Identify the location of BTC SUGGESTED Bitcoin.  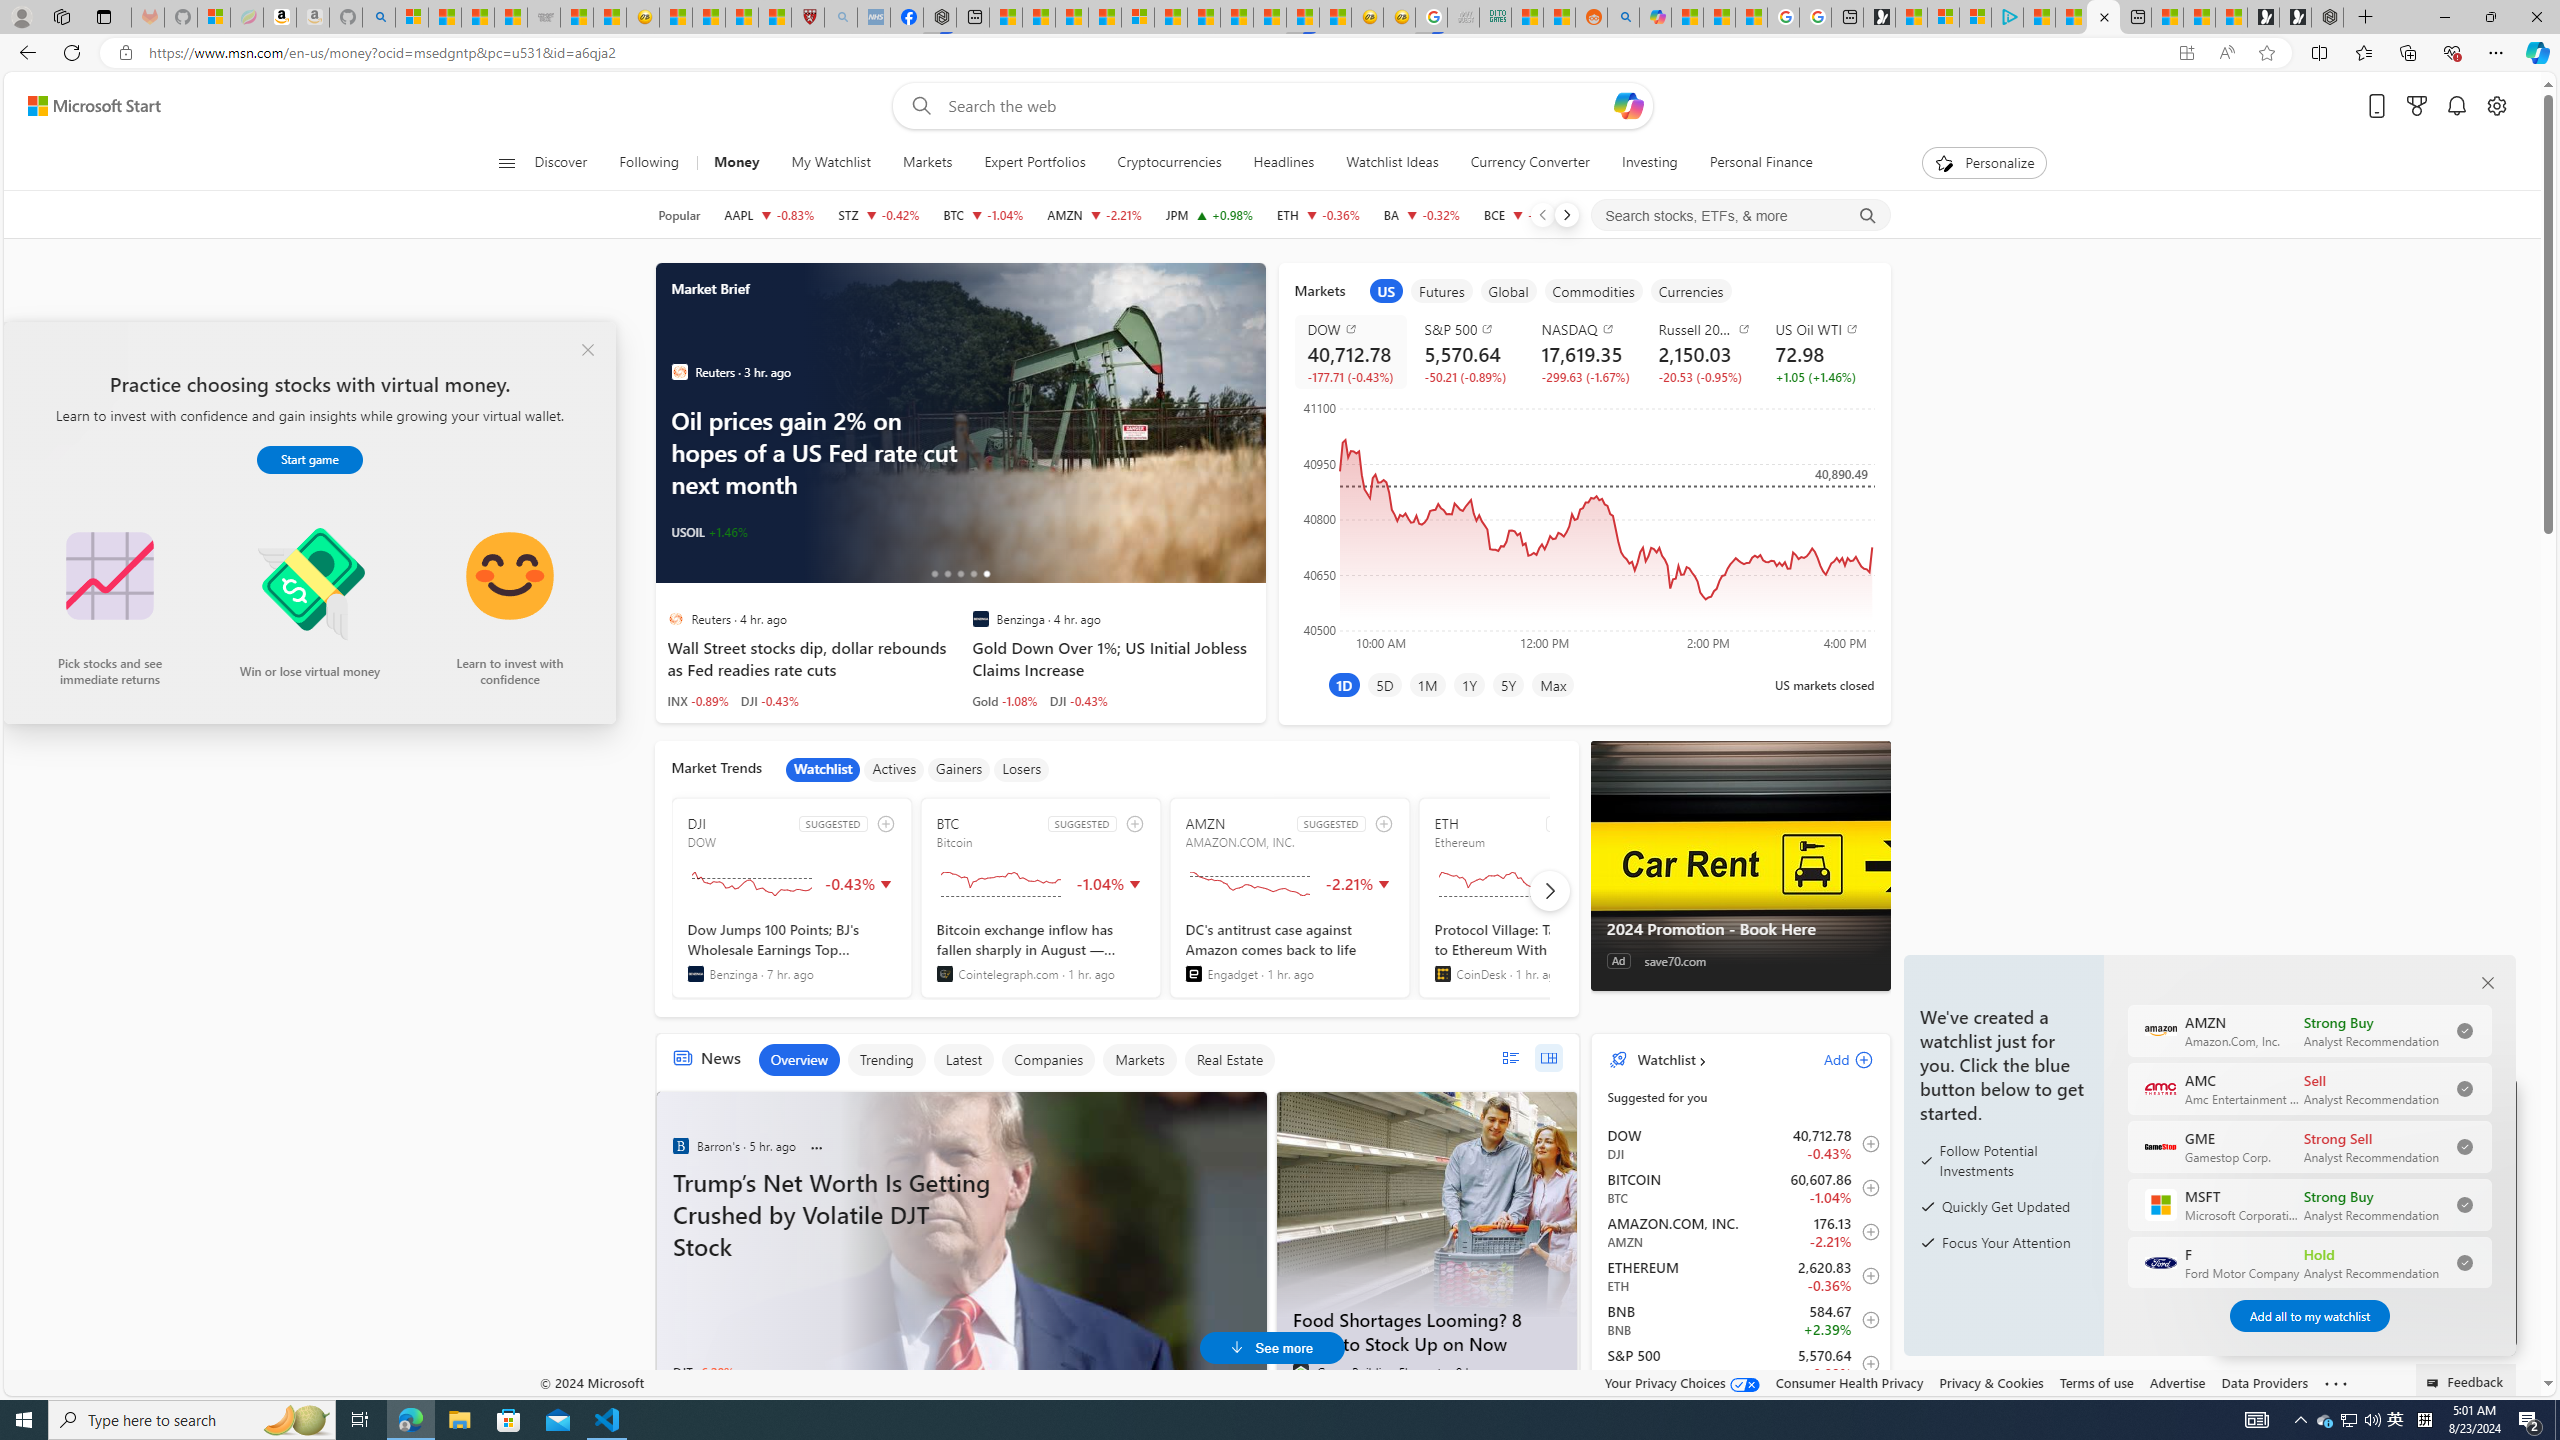
(1040, 898).